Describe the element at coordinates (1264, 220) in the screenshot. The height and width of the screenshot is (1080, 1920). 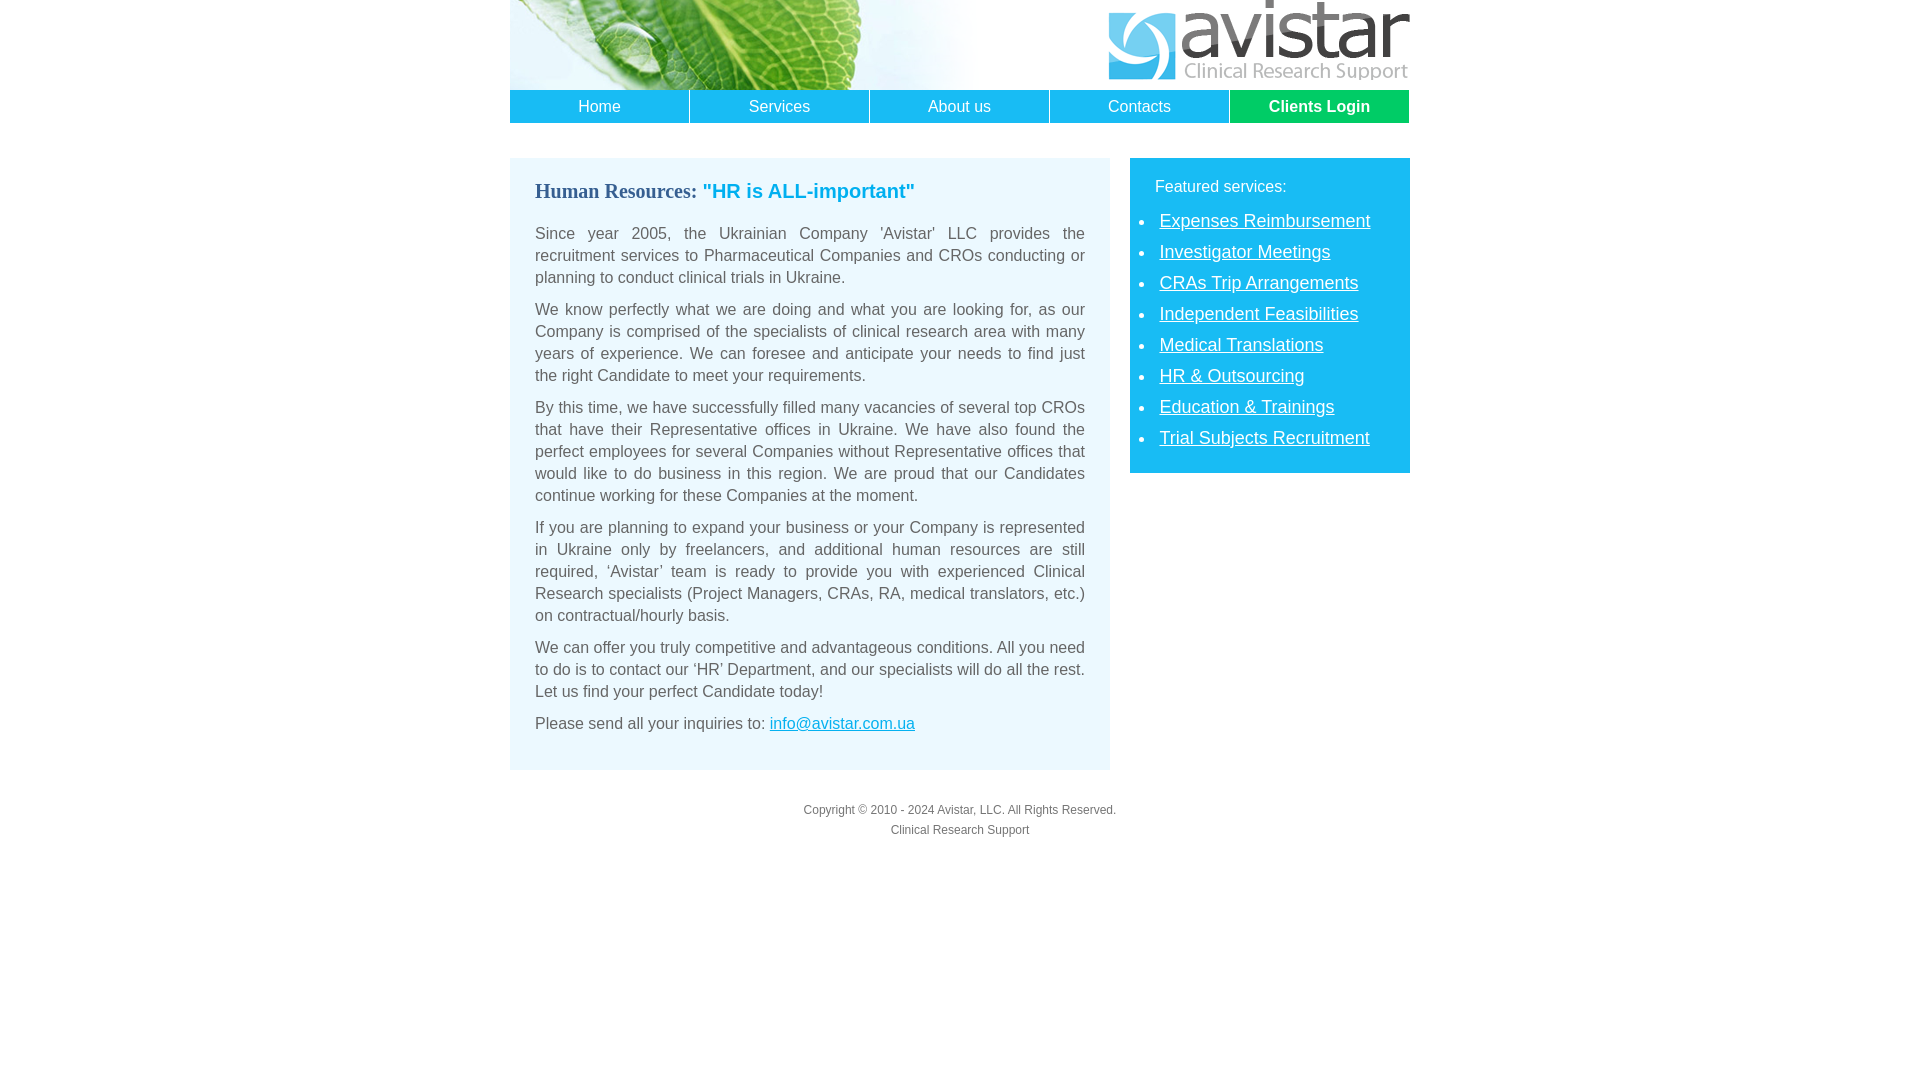
I see `Expenses Reimbursement` at that location.